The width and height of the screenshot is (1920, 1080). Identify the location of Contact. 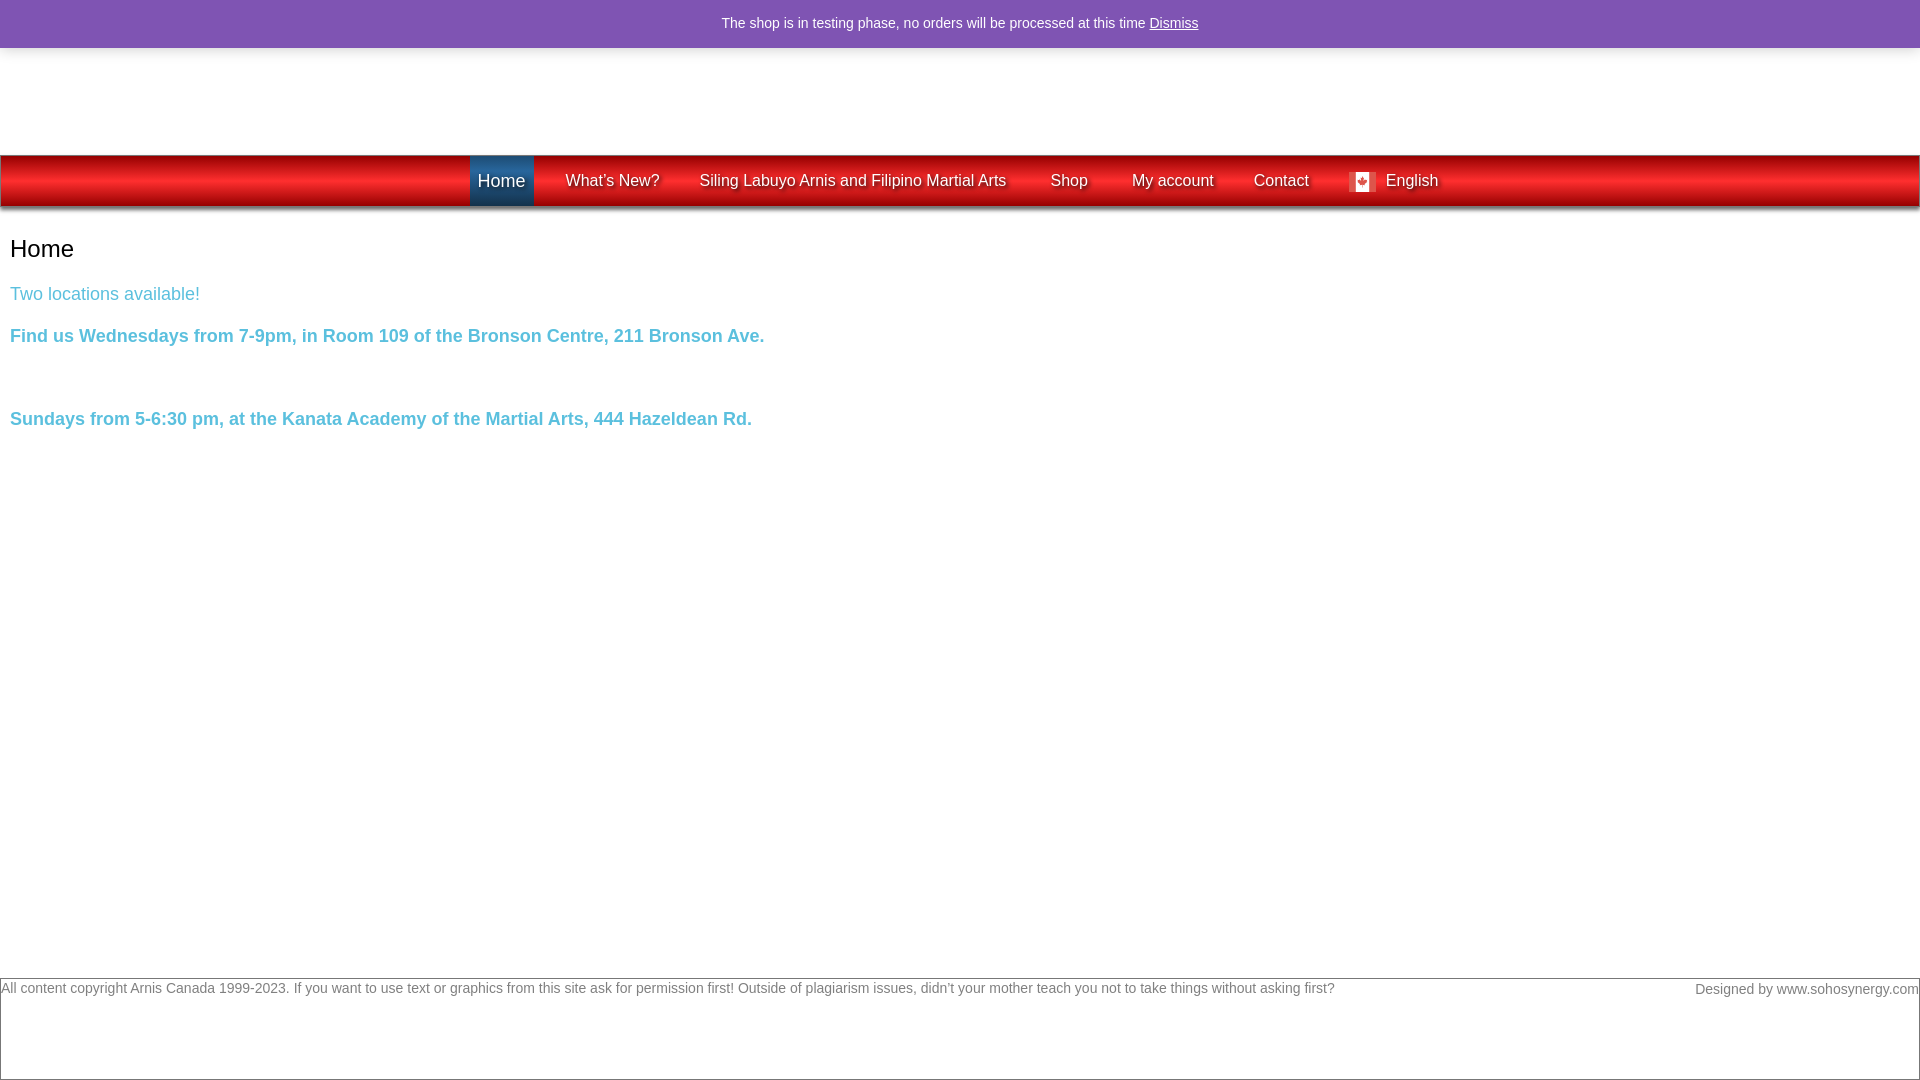
(1282, 180).